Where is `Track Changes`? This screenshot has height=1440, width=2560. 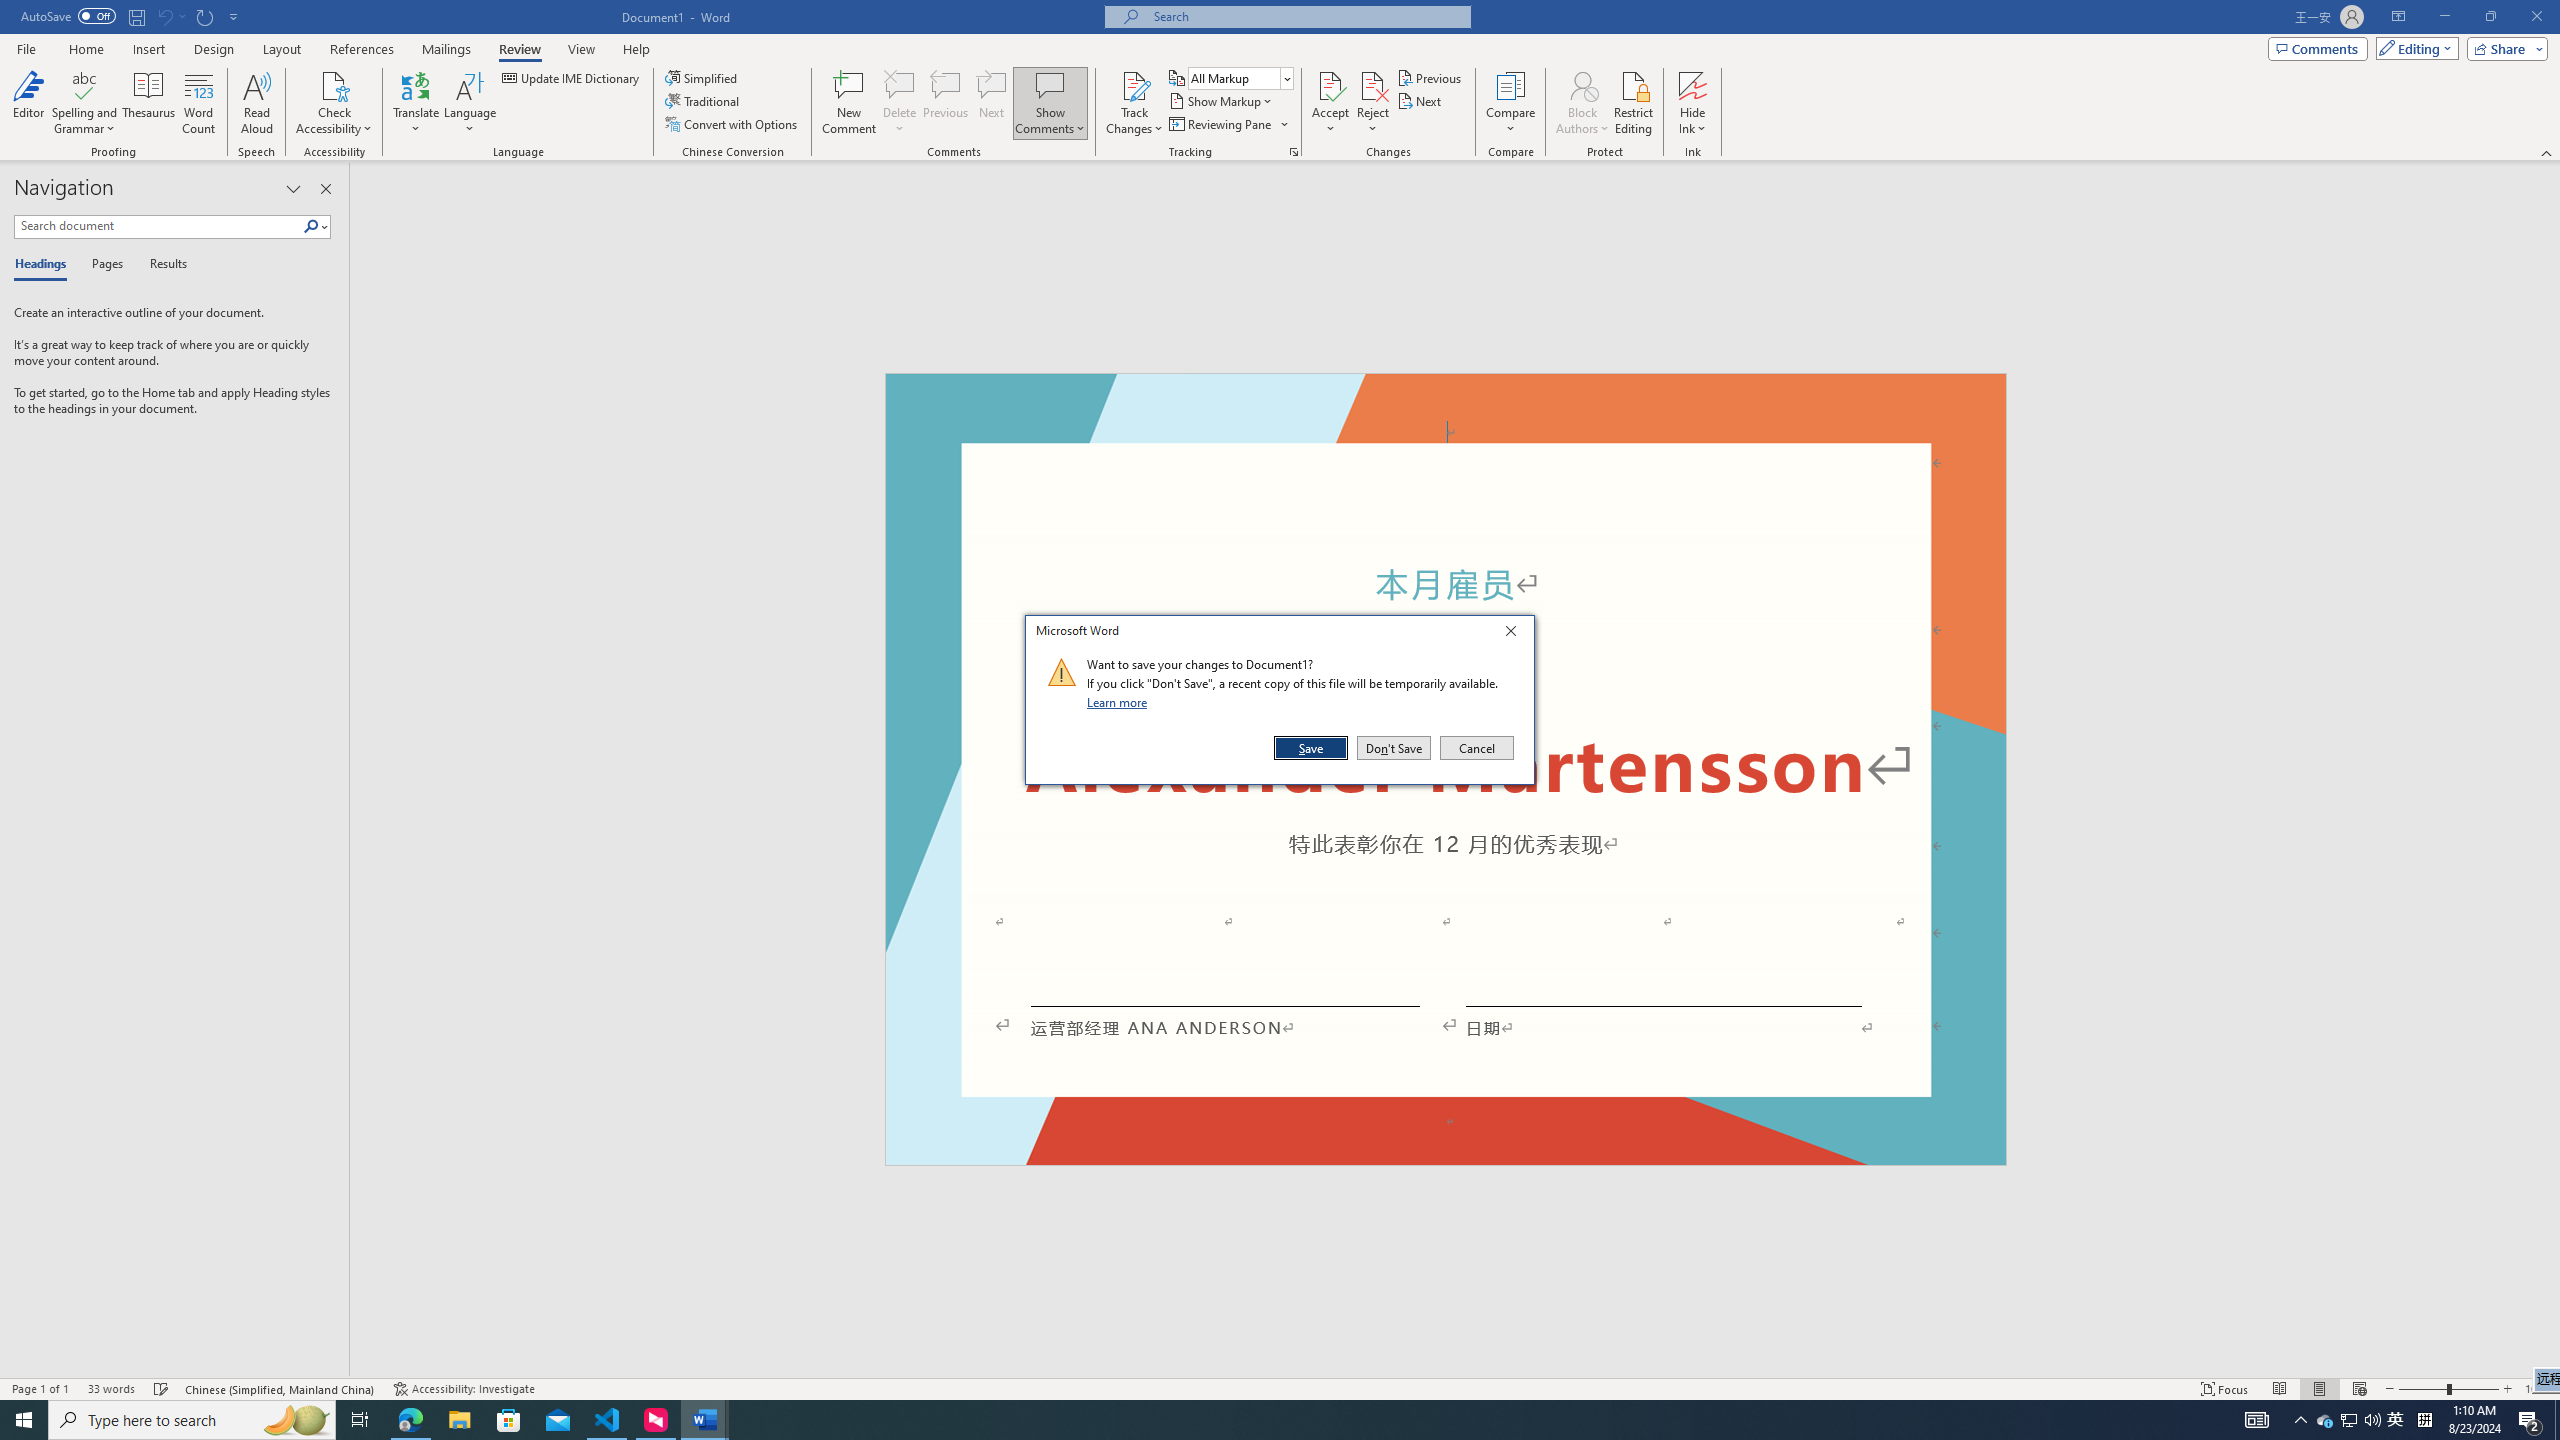
Track Changes is located at coordinates (1134, 85).